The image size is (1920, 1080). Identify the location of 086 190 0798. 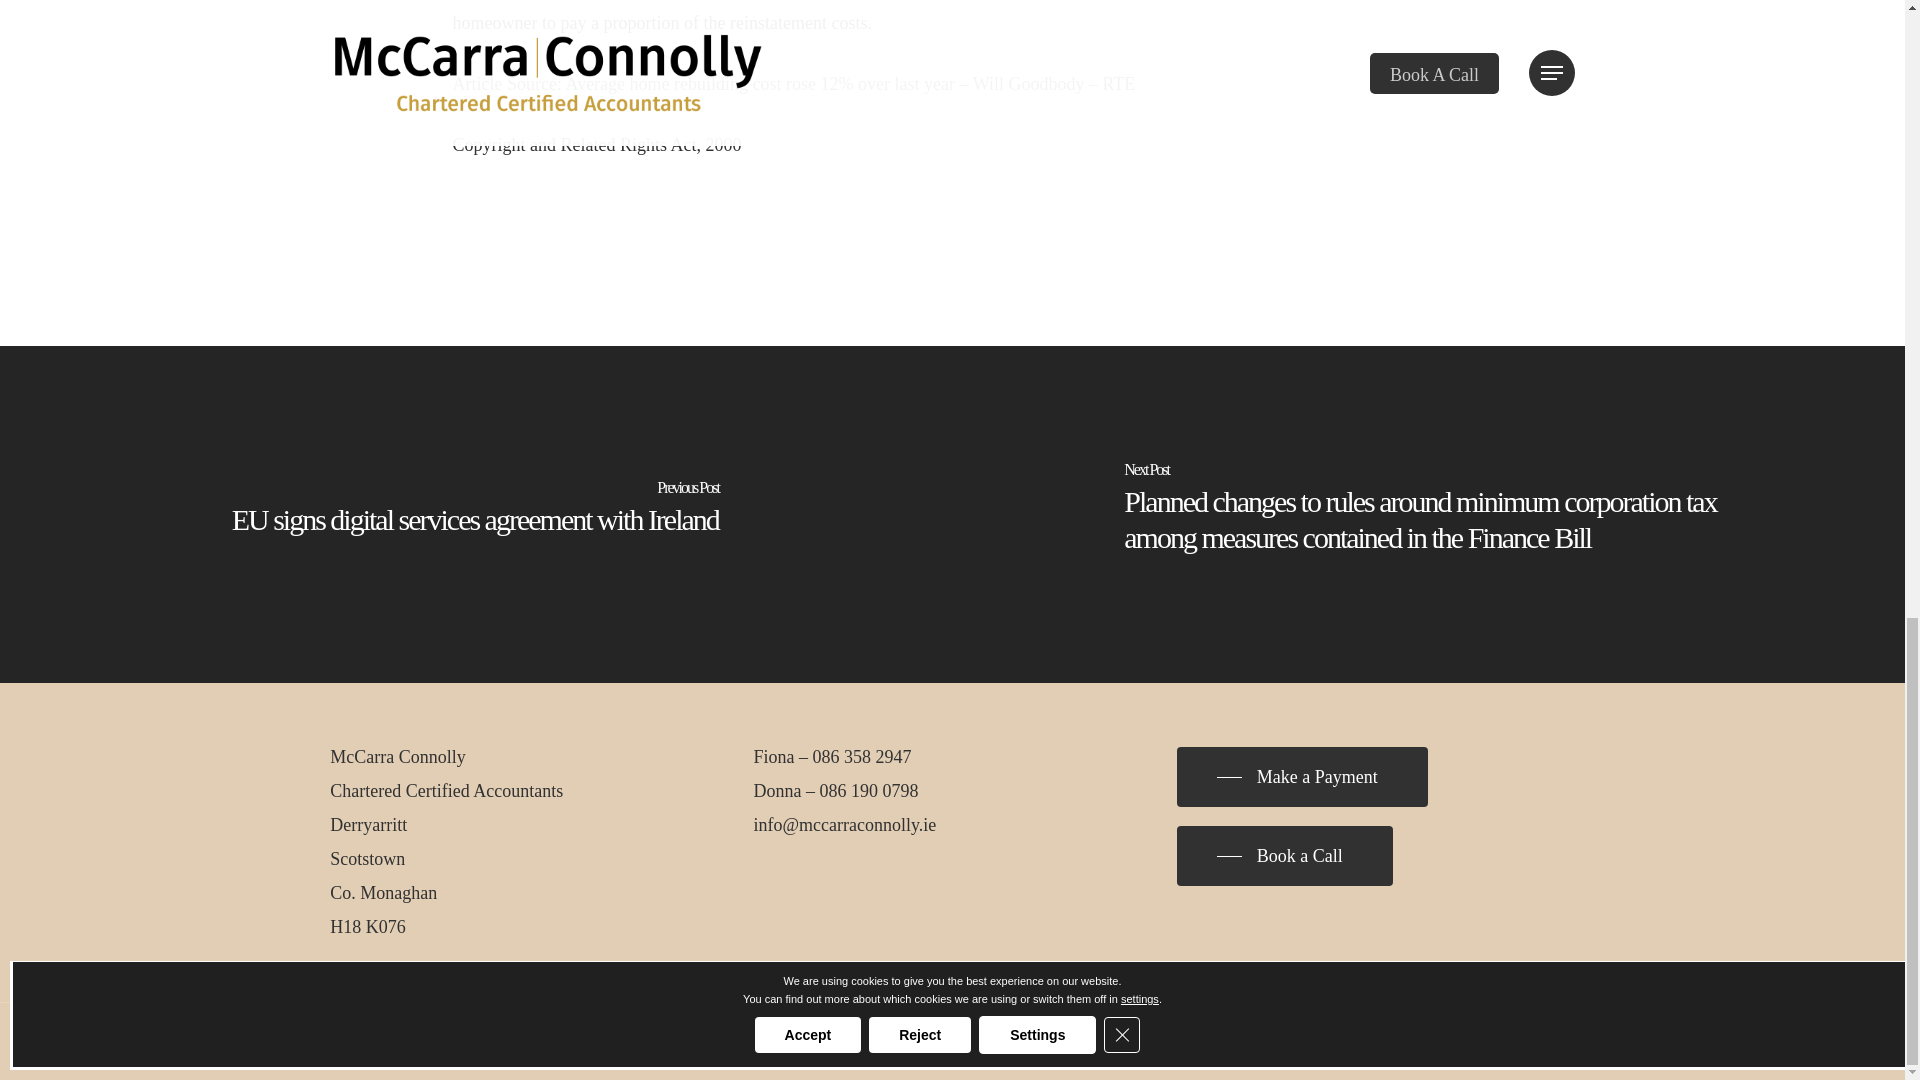
(869, 790).